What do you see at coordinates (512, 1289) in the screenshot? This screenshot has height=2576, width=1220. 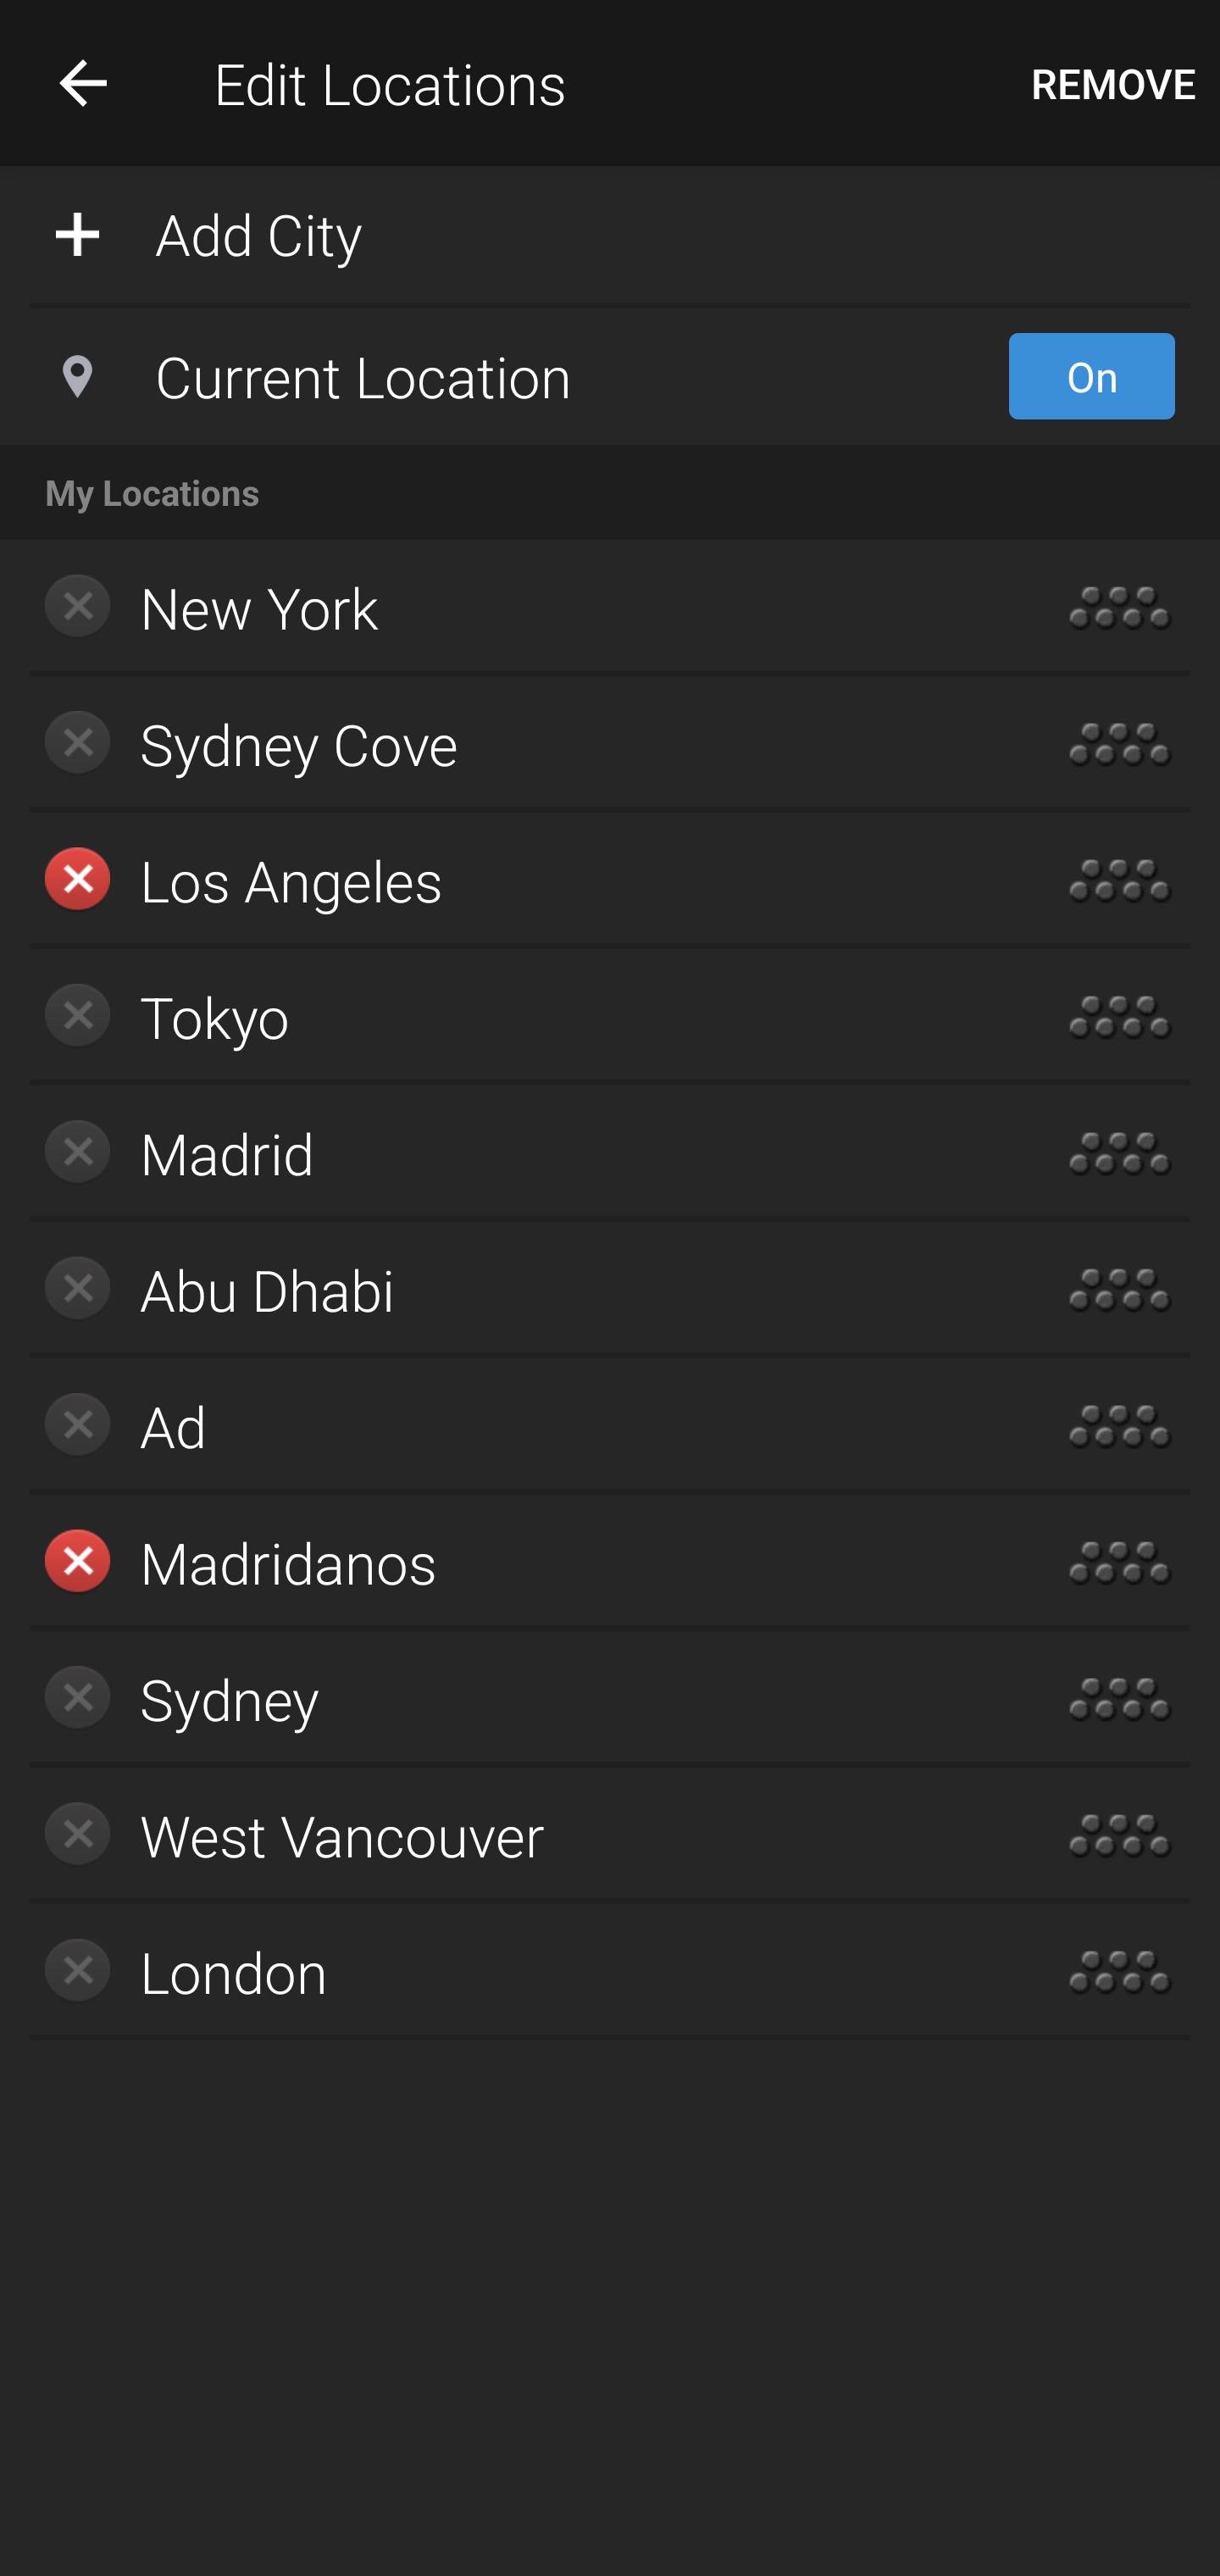 I see `Delete: Abu Dhabi Abu Dhabi` at bounding box center [512, 1289].